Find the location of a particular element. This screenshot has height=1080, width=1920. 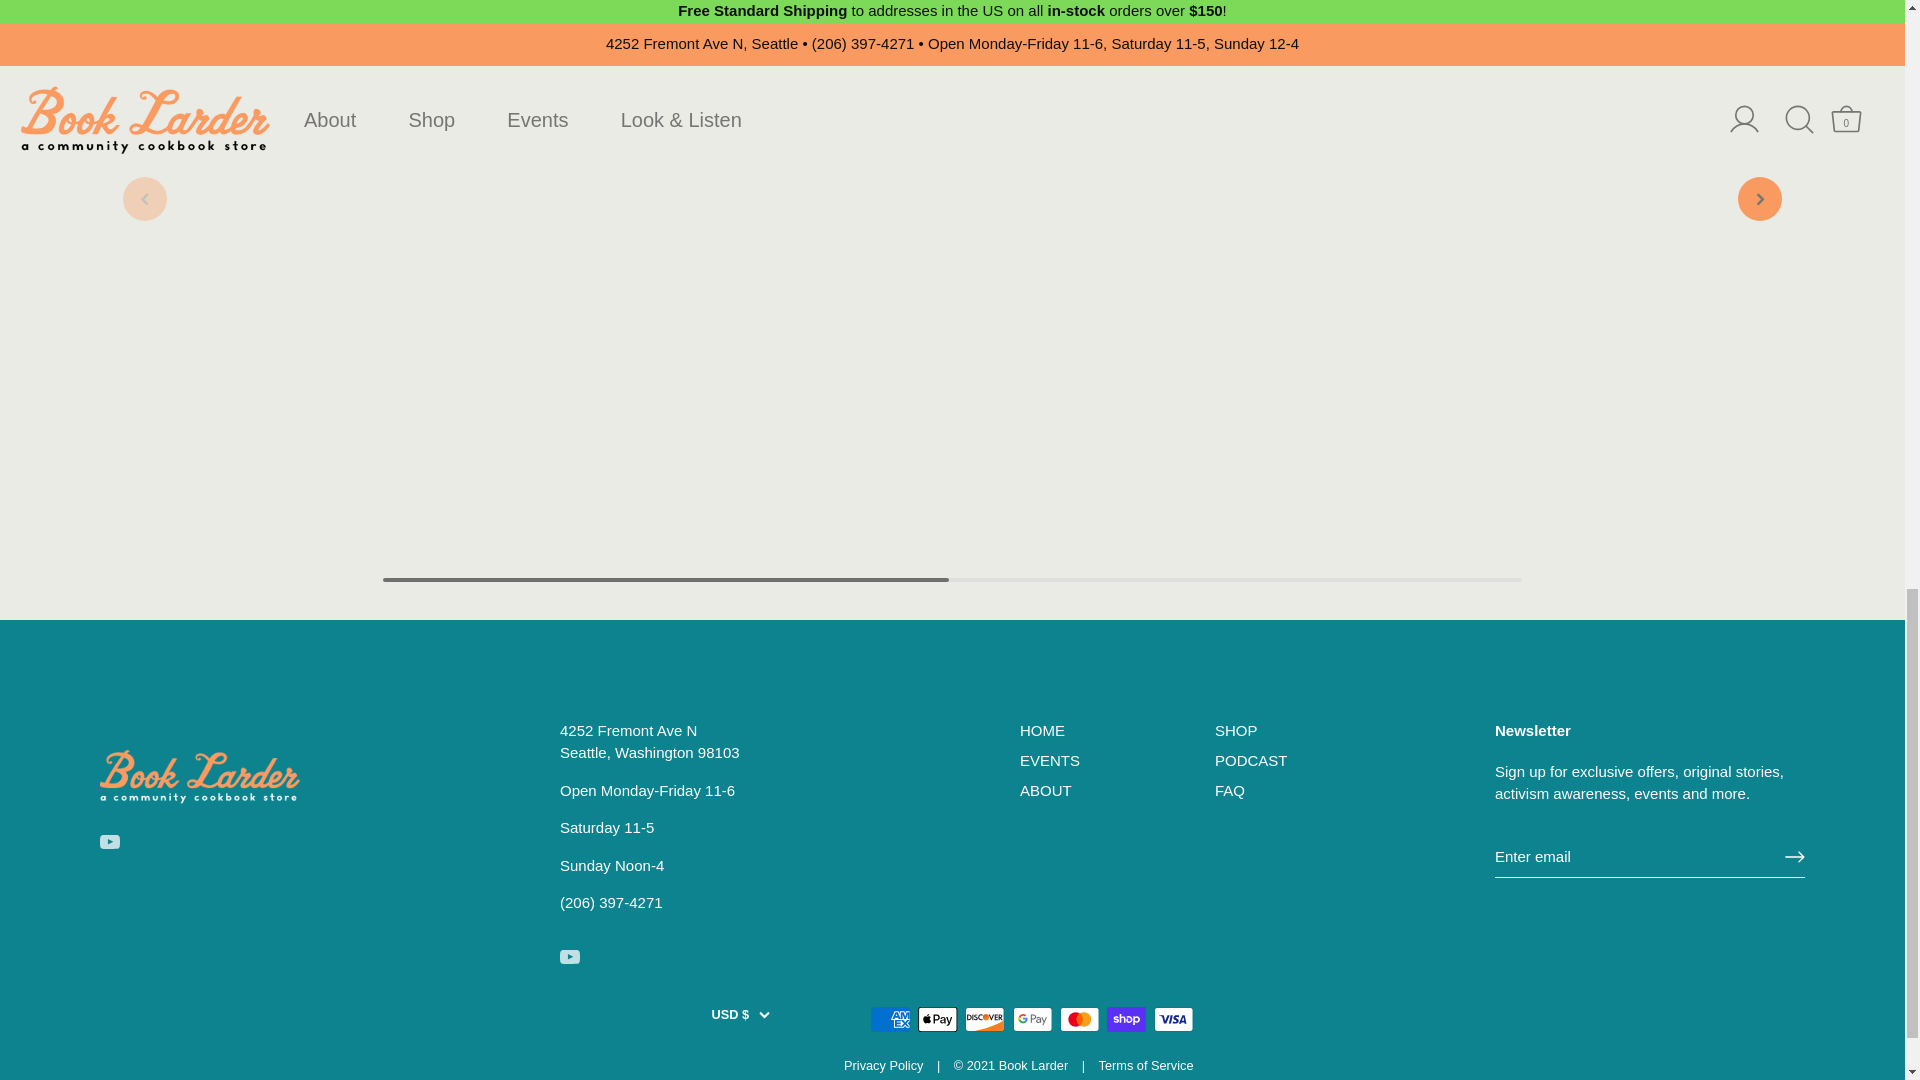

Google Pay is located at coordinates (1032, 1019).